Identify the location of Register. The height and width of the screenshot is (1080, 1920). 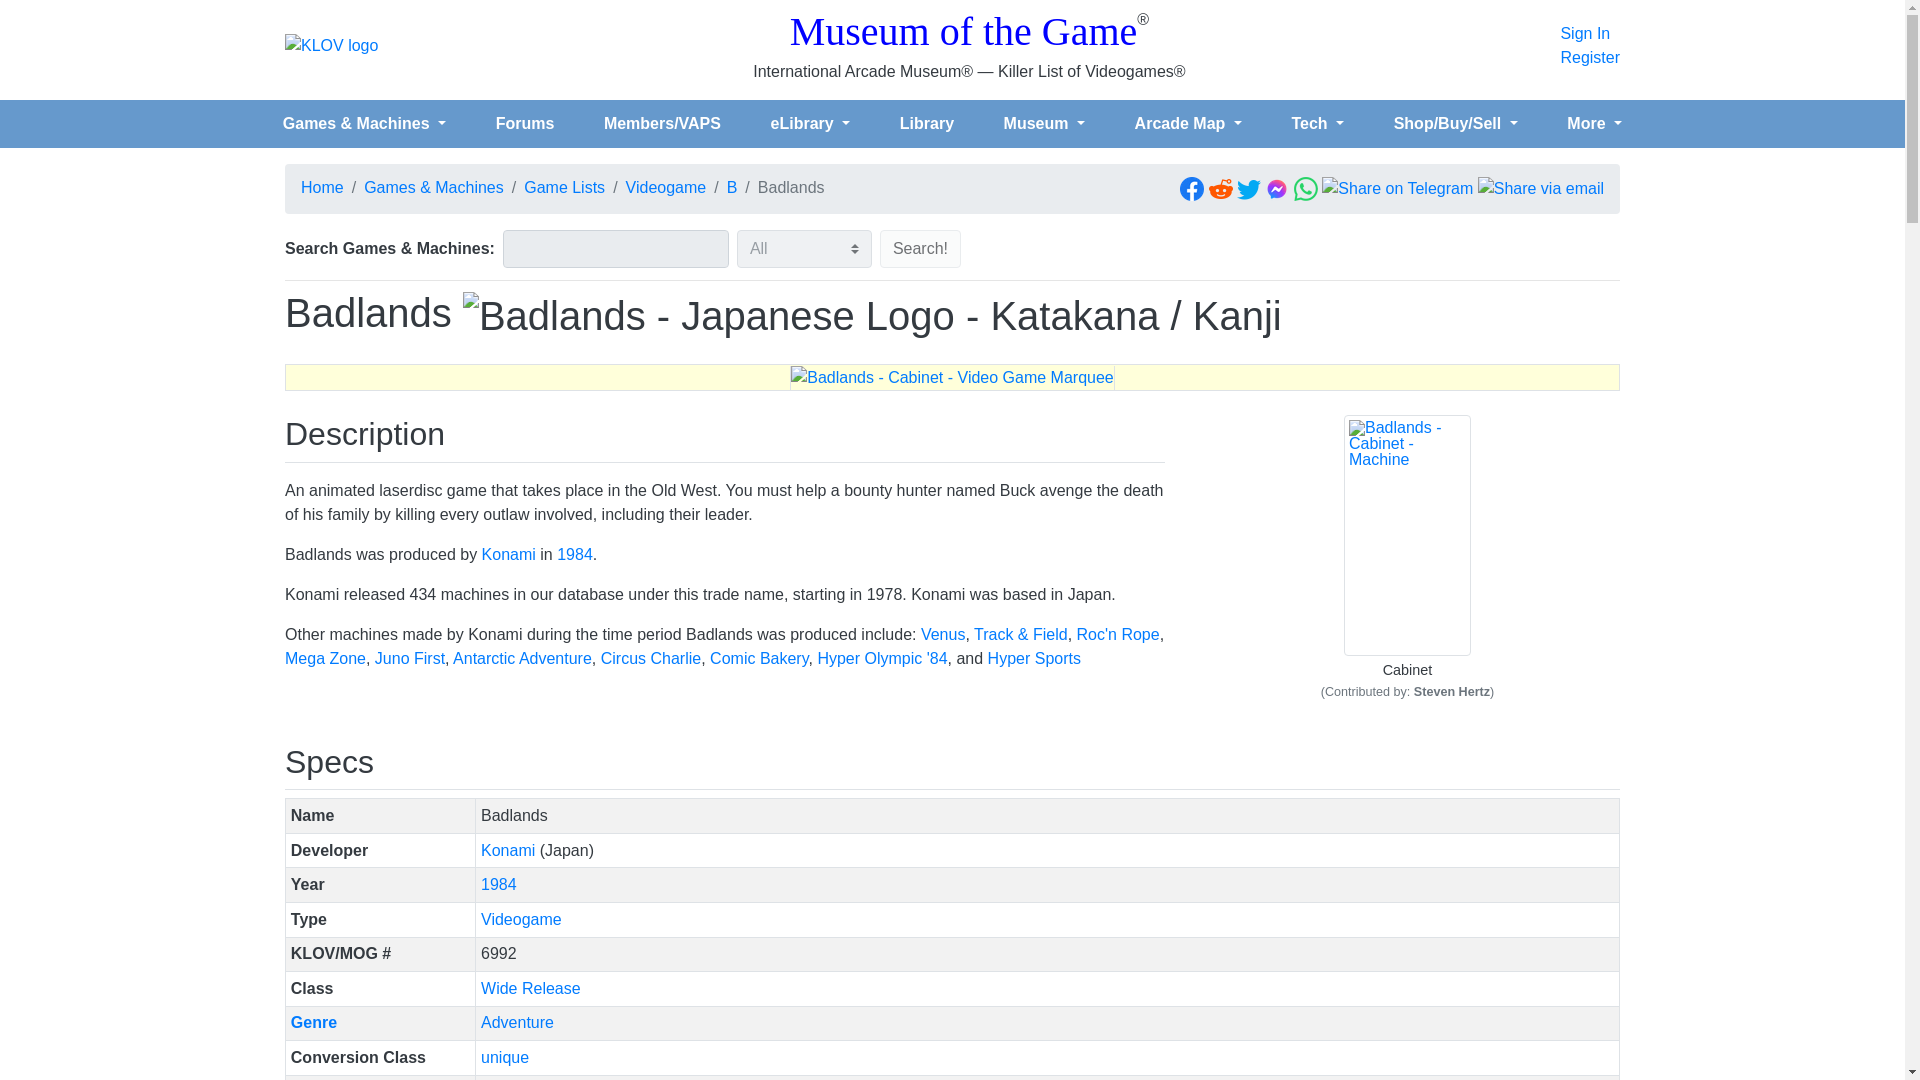
(1590, 58).